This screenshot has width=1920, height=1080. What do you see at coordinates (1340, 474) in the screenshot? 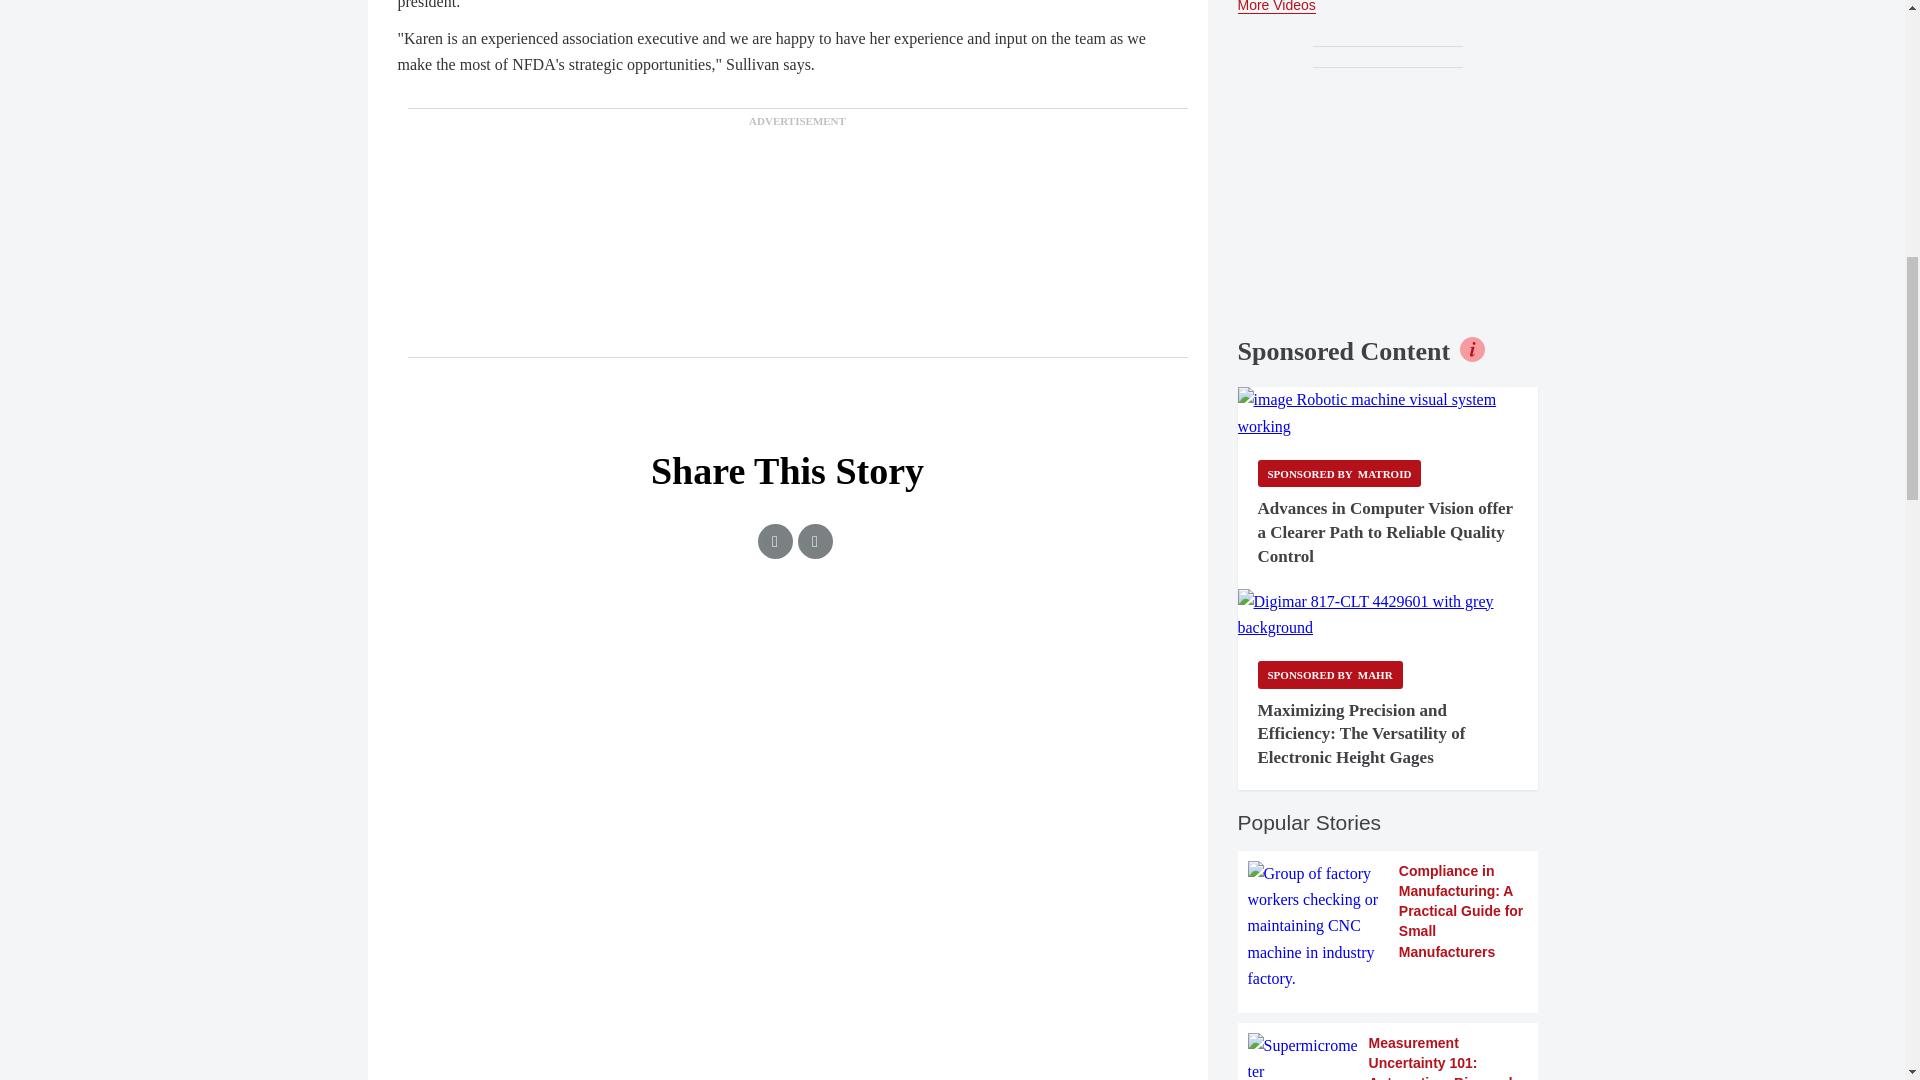
I see `Sponsored by Matroid` at bounding box center [1340, 474].